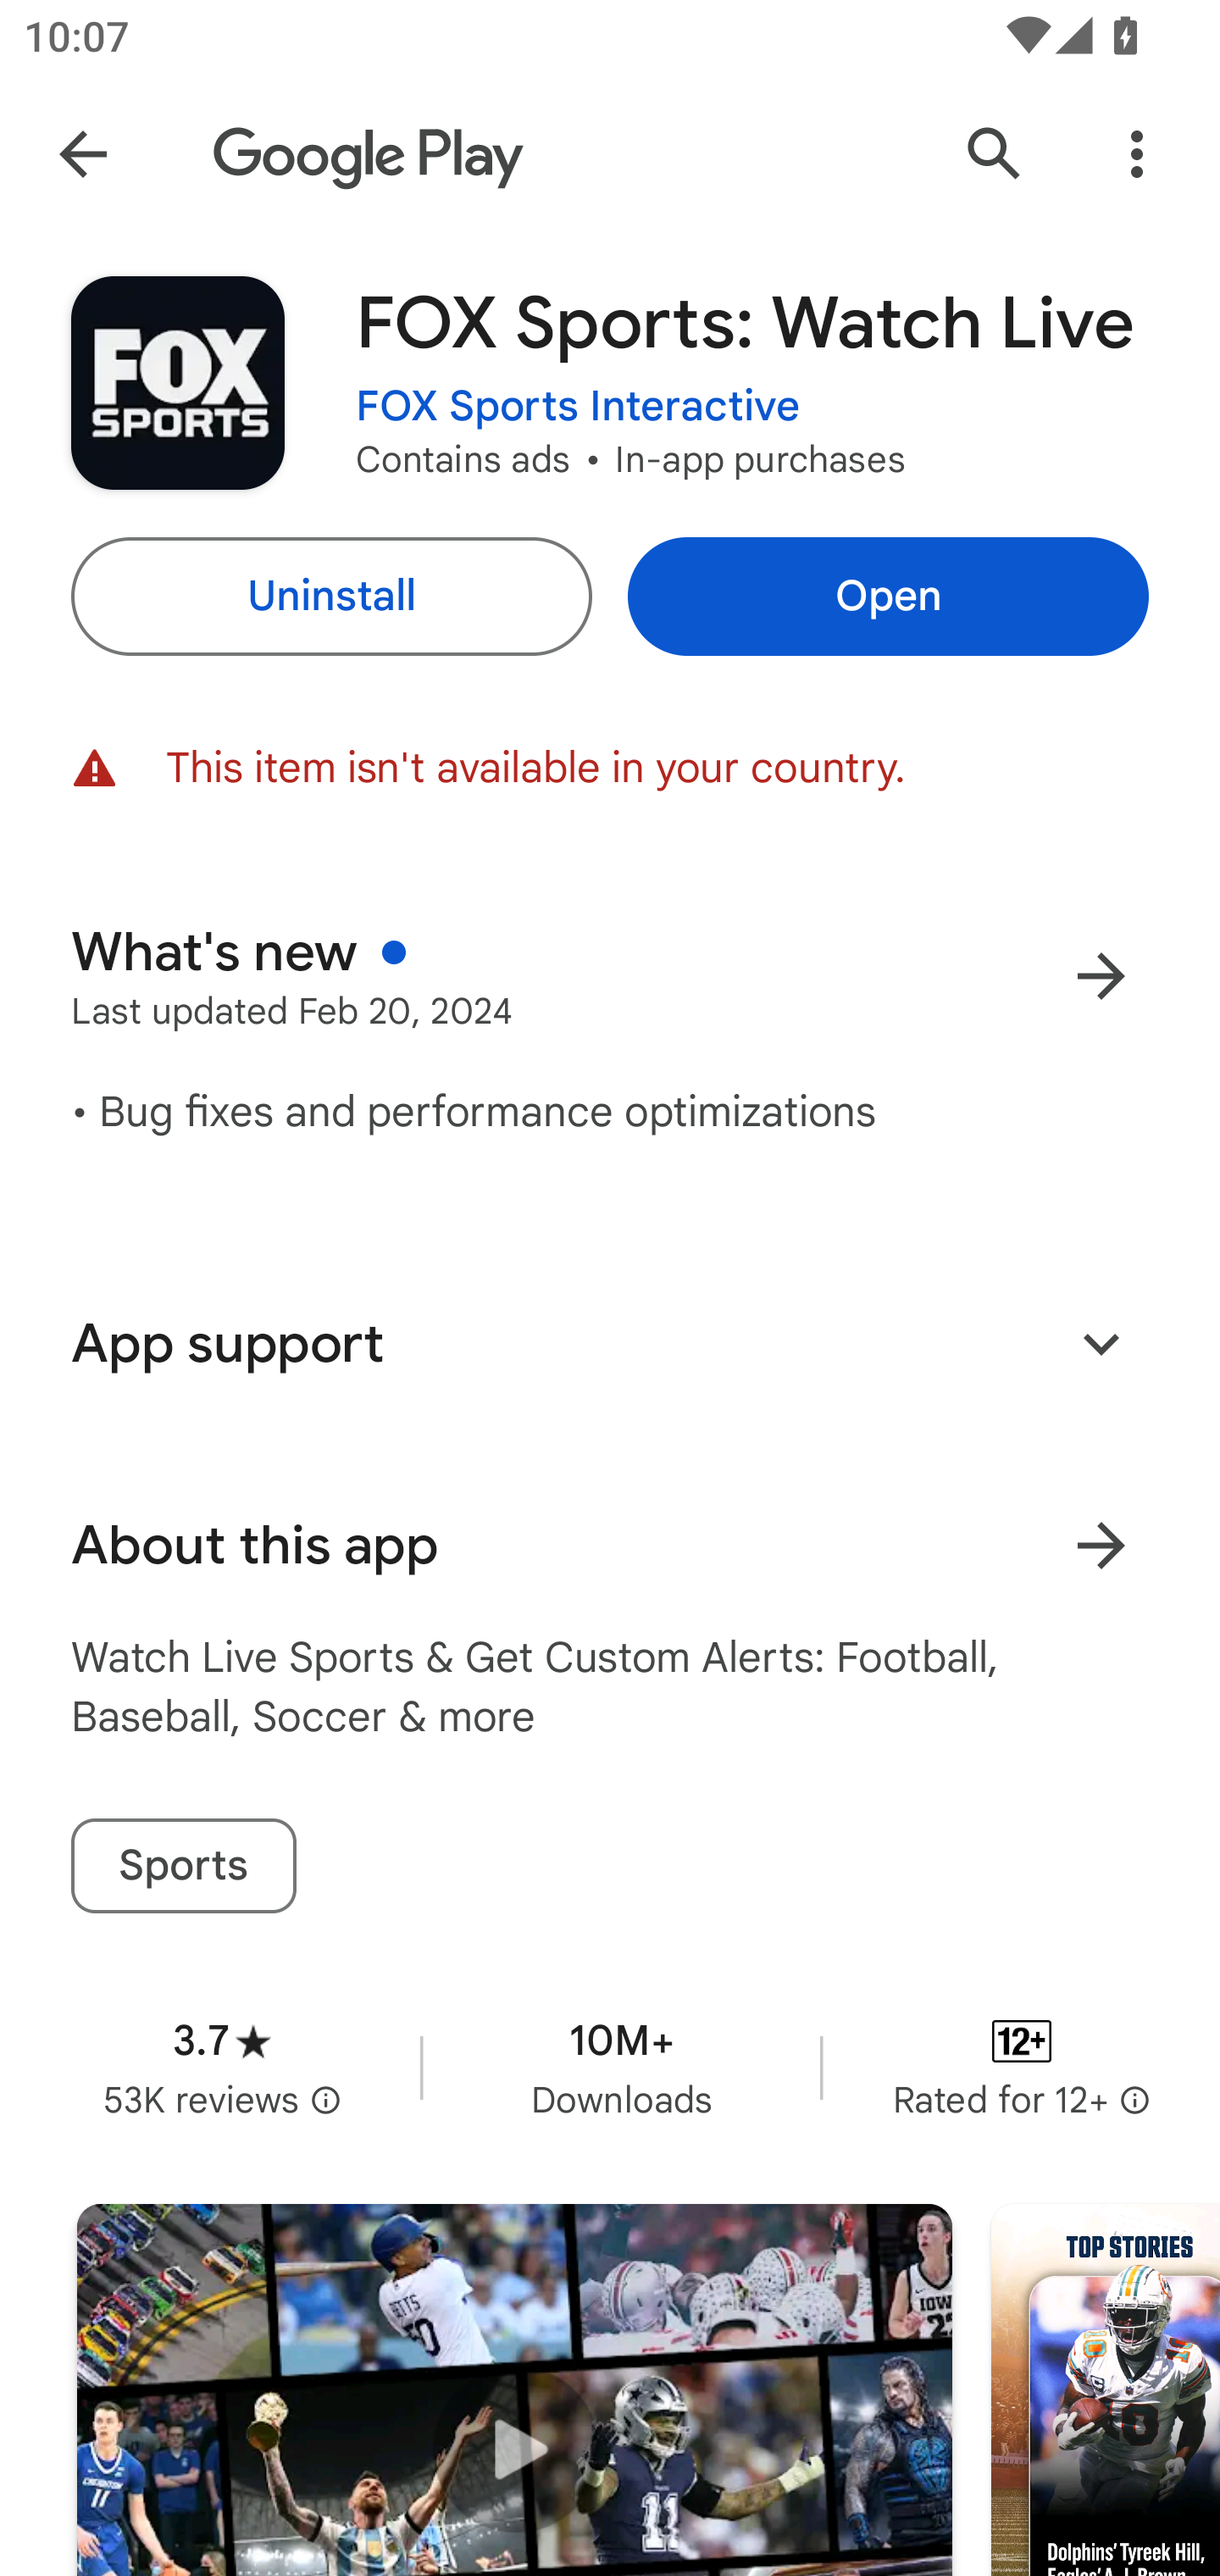 The image size is (1220, 2576). What do you see at coordinates (222, 2067) in the screenshot?
I see `Average rating 3.7 stars in 53 thousand reviews` at bounding box center [222, 2067].